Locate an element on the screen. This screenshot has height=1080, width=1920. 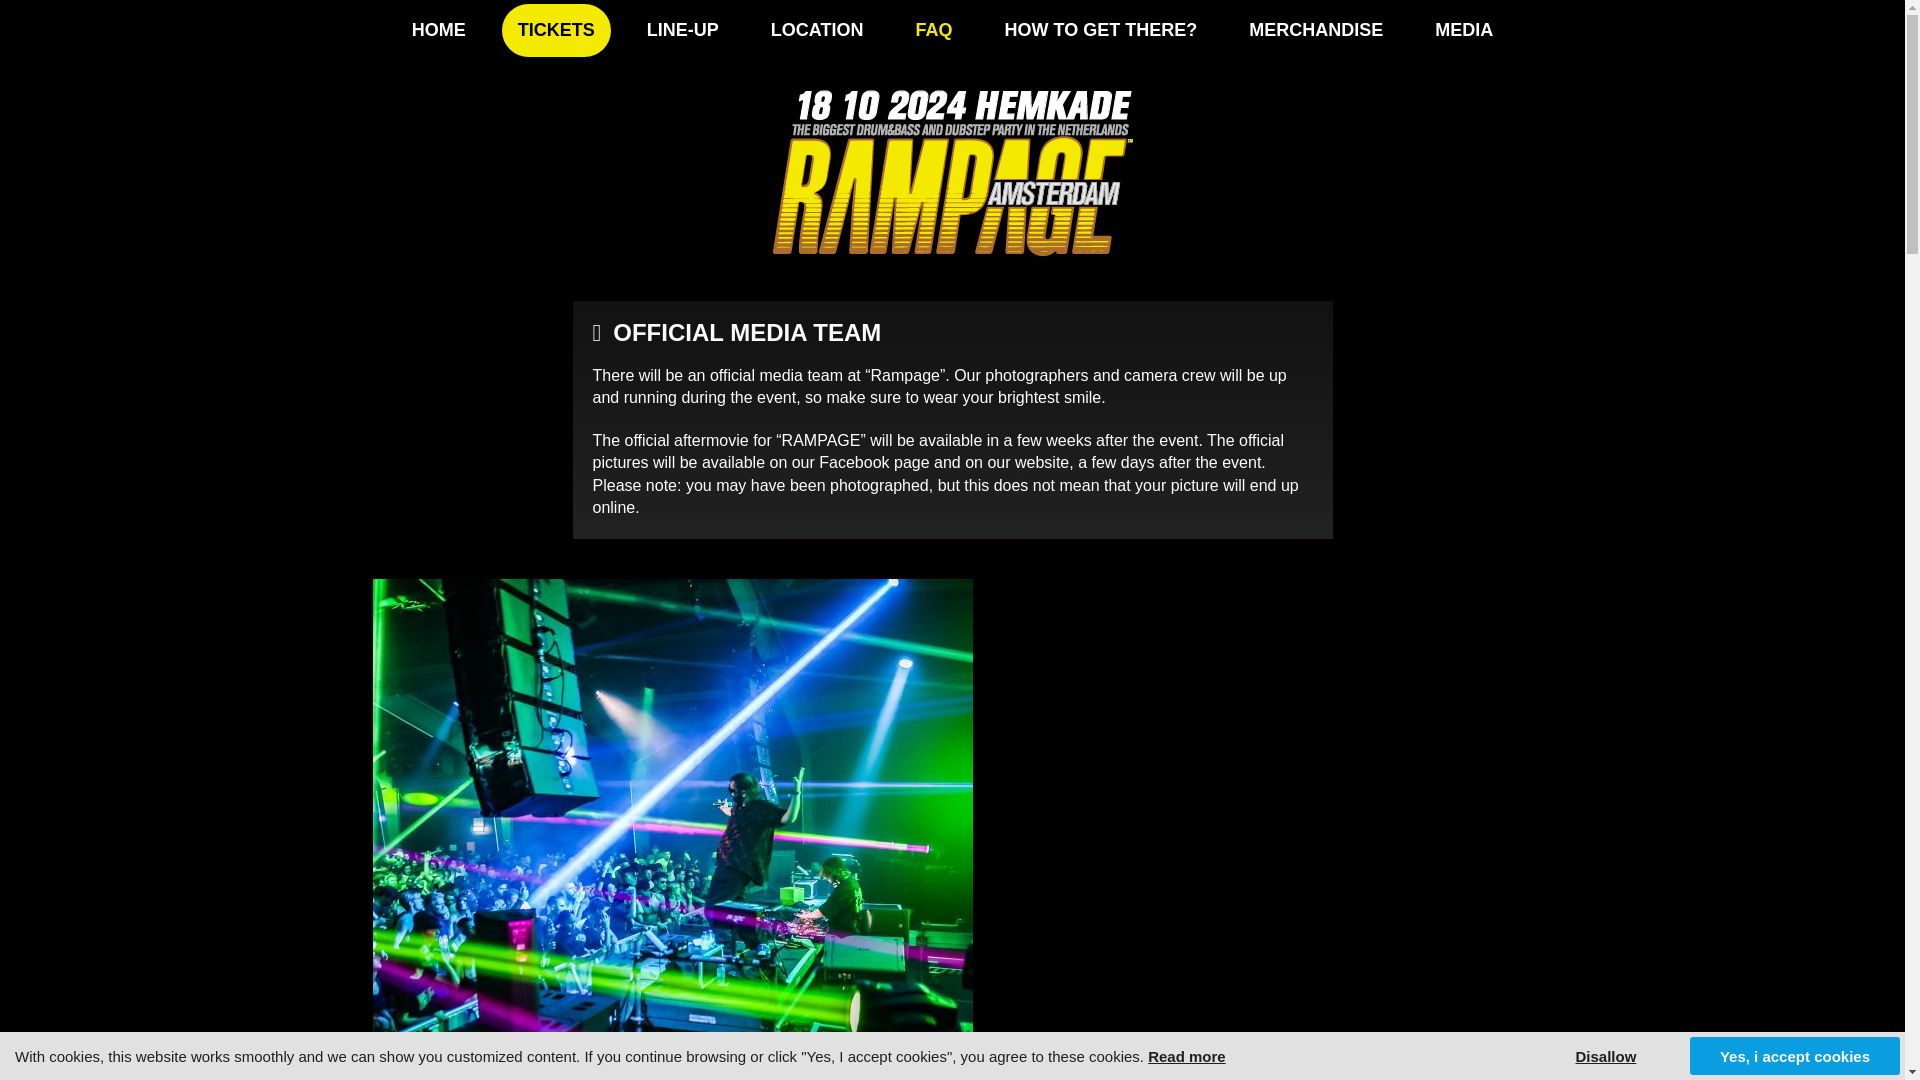
MERCHANDISE is located at coordinates (1316, 30).